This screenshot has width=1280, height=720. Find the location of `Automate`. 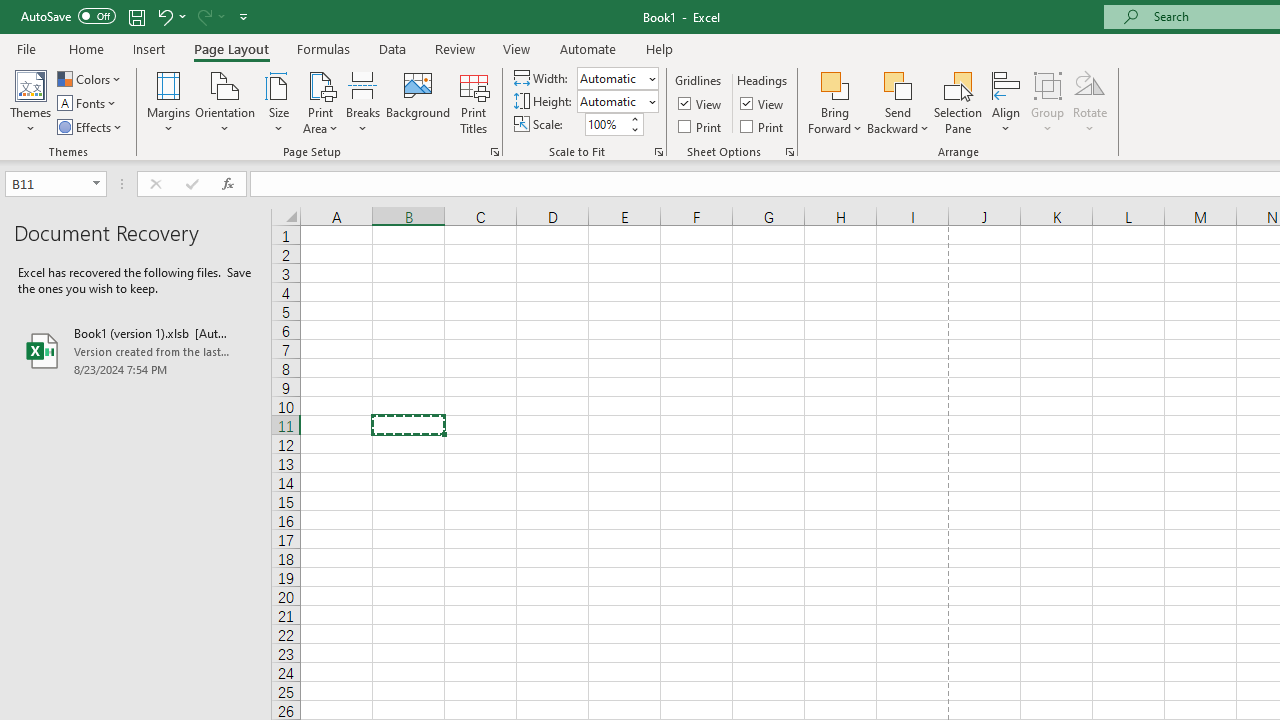

Automate is located at coordinates (588, 48).